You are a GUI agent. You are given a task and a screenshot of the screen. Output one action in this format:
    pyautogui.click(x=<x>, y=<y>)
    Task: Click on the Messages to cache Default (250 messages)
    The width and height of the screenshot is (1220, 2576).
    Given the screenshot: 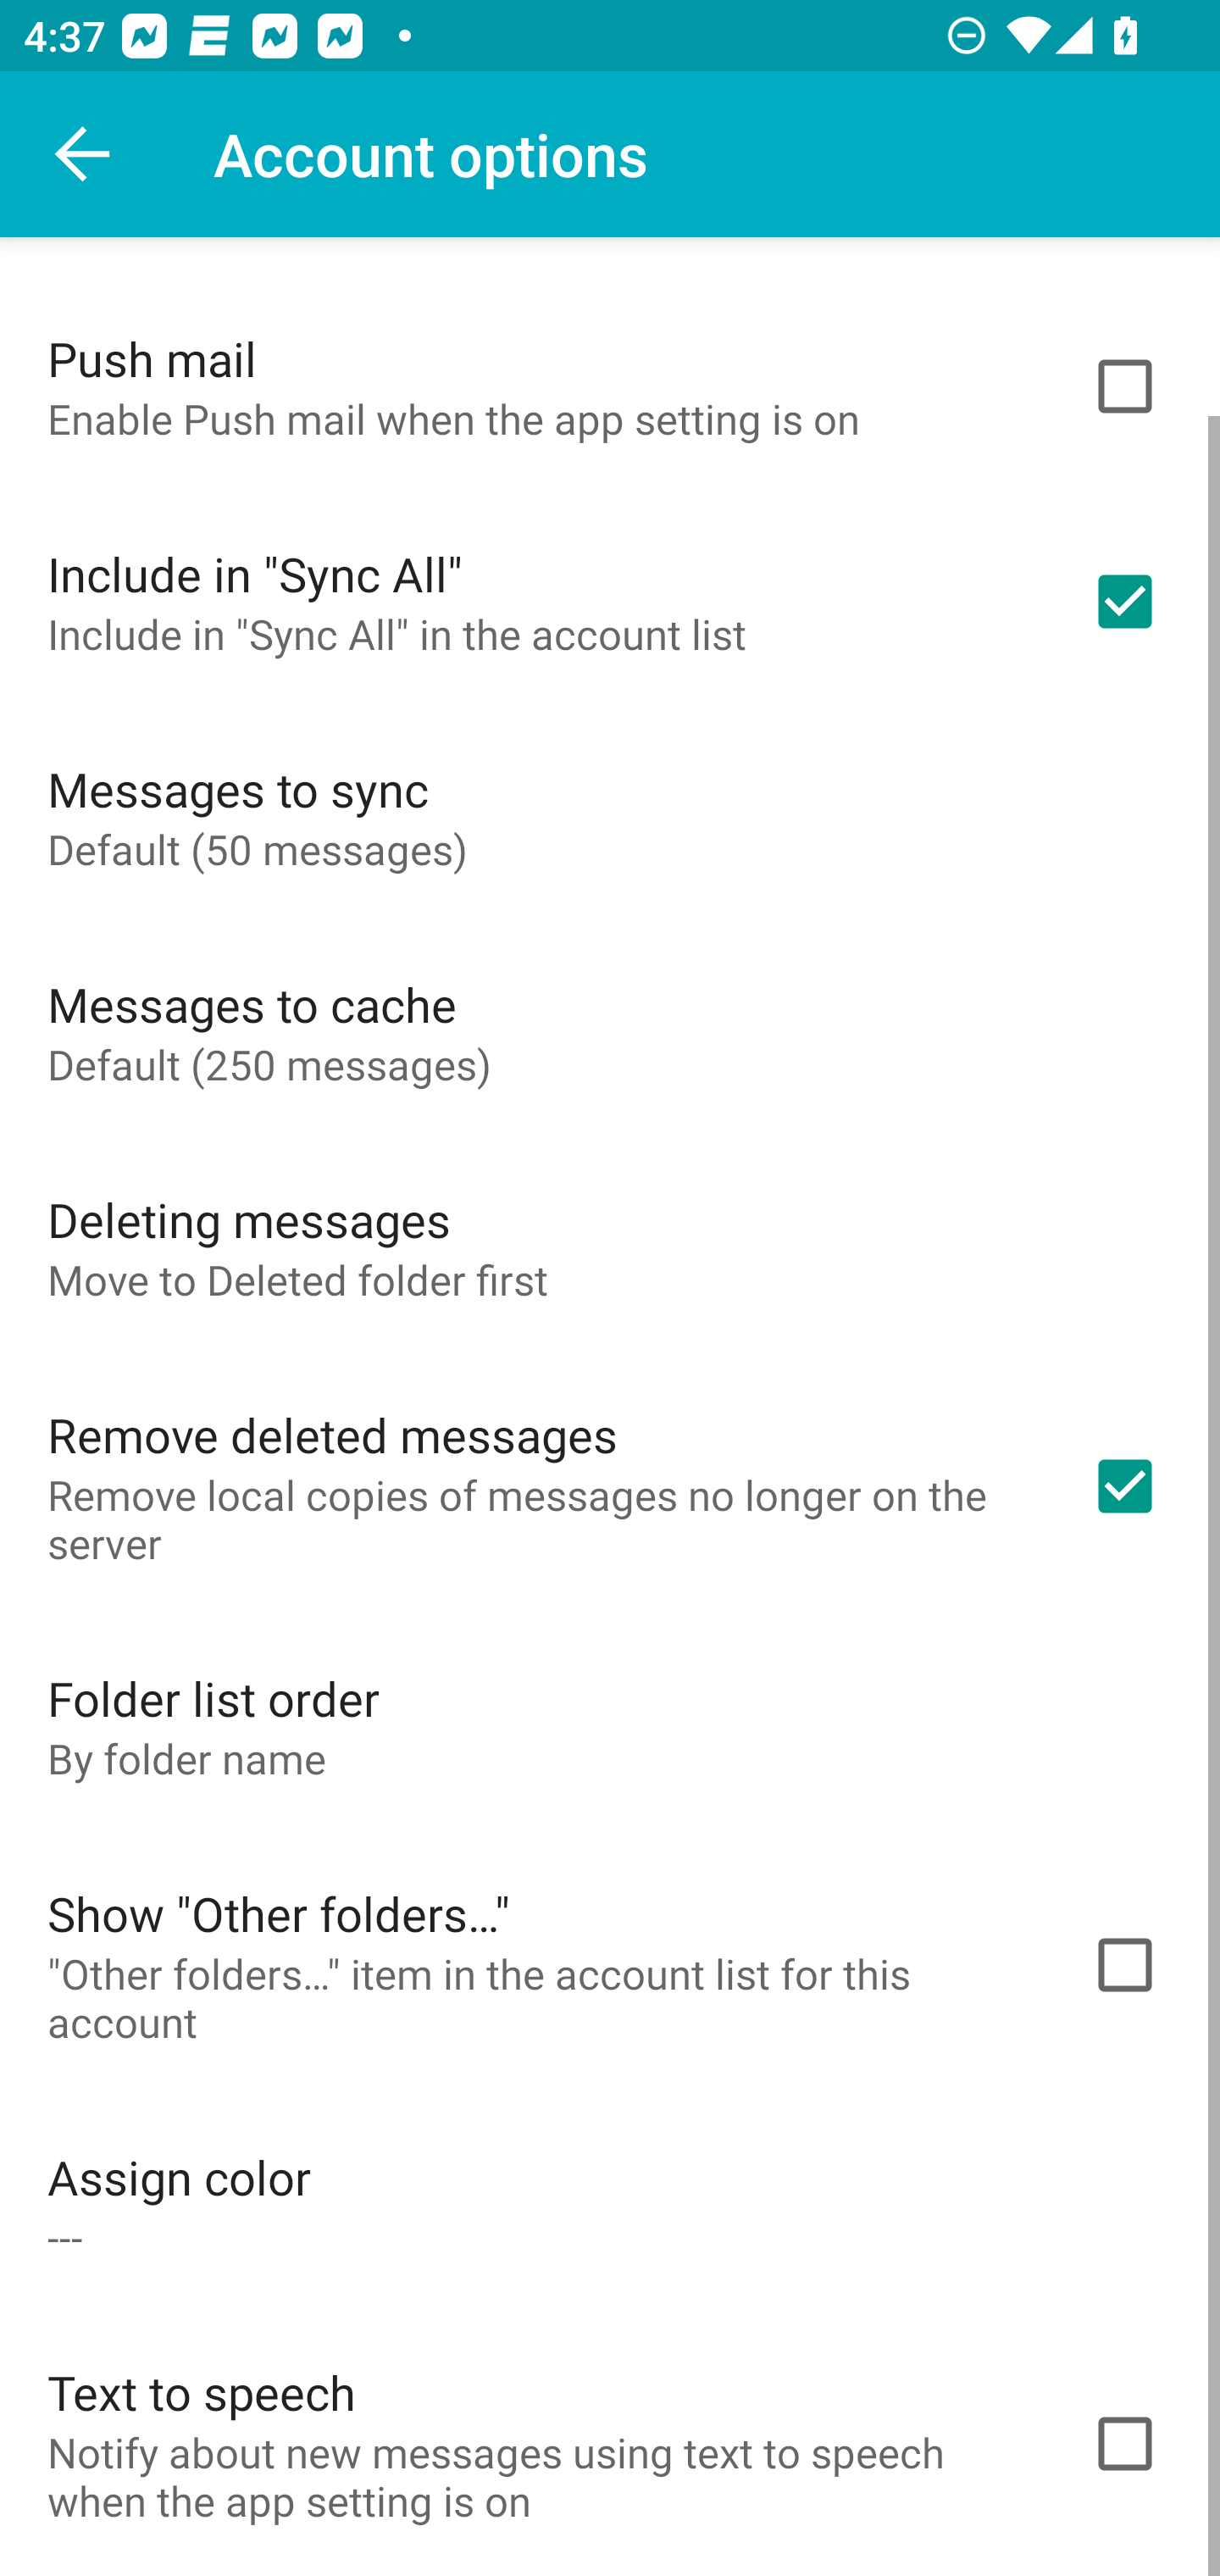 What is the action you would take?
    pyautogui.click(x=610, y=1031)
    